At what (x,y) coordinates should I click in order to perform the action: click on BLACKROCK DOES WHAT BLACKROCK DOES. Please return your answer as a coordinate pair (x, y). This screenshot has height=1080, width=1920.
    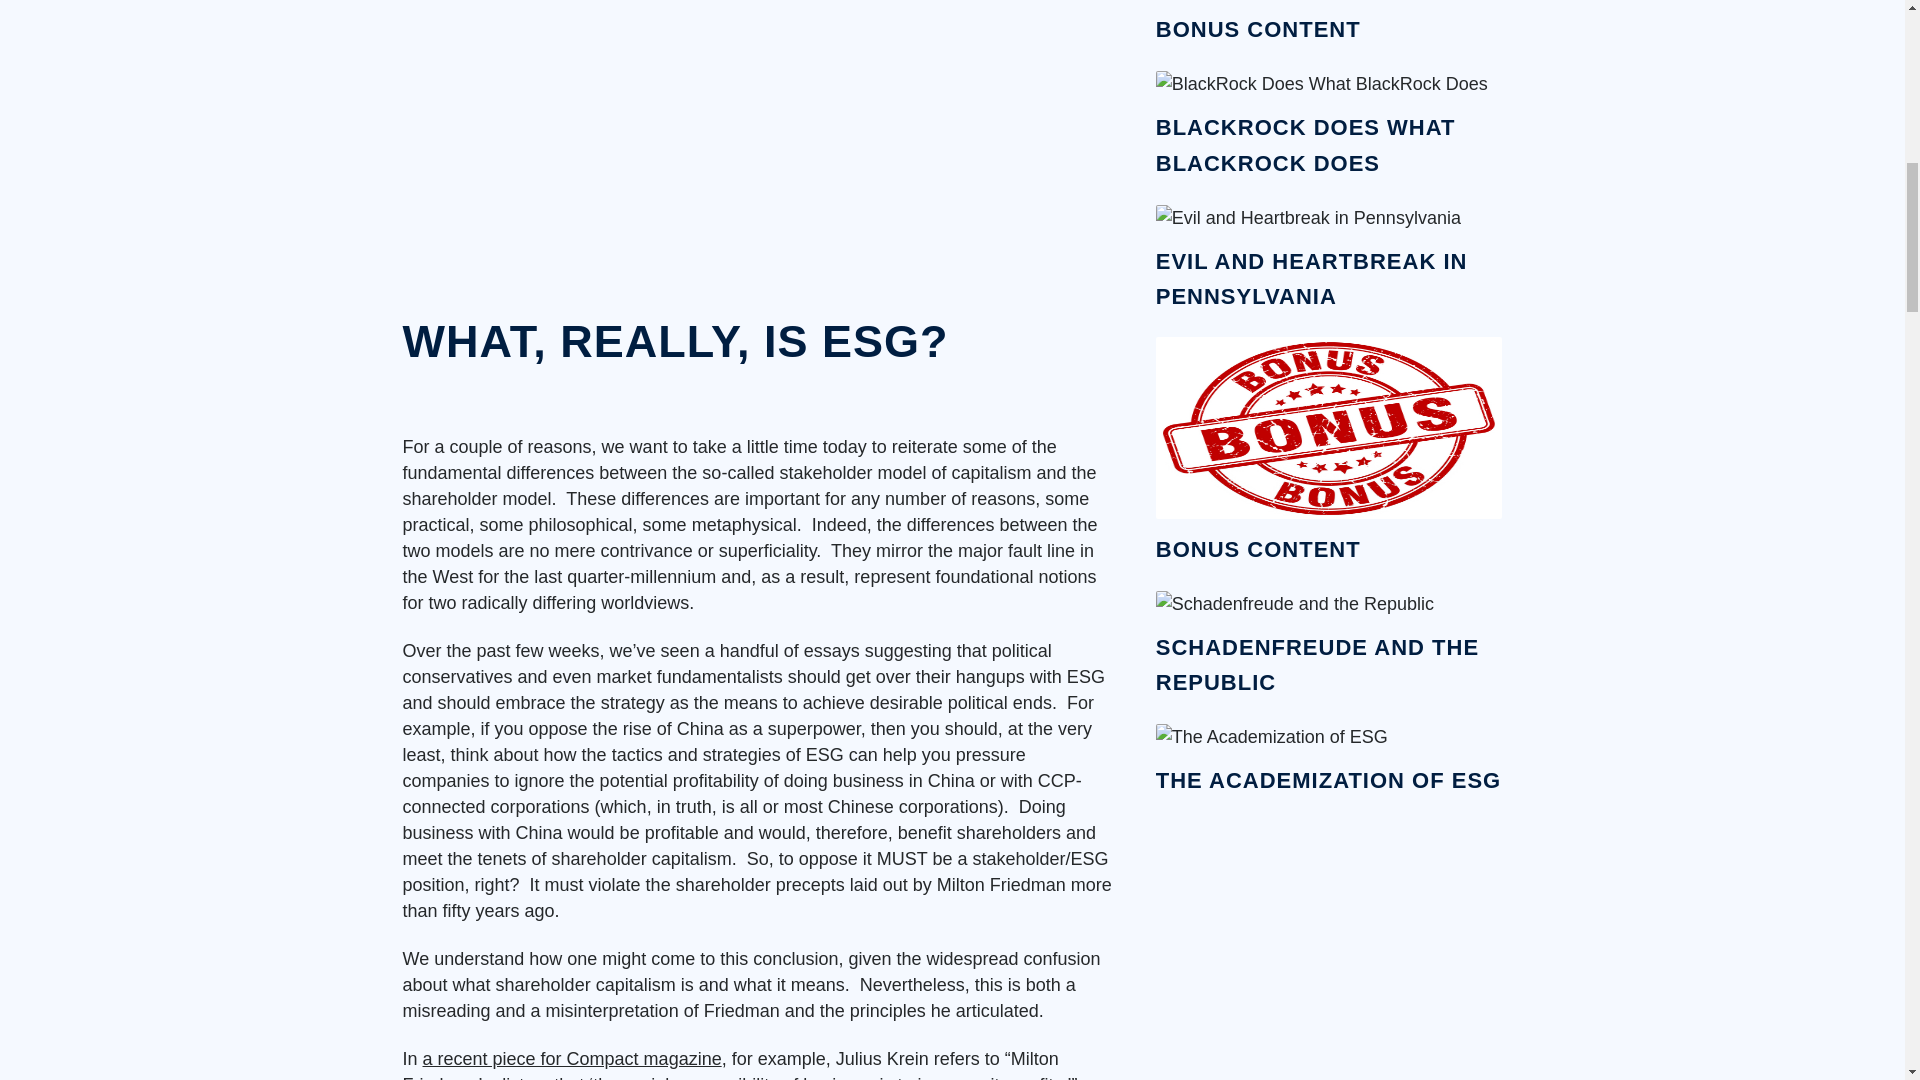
    Looking at the image, I should click on (1305, 145).